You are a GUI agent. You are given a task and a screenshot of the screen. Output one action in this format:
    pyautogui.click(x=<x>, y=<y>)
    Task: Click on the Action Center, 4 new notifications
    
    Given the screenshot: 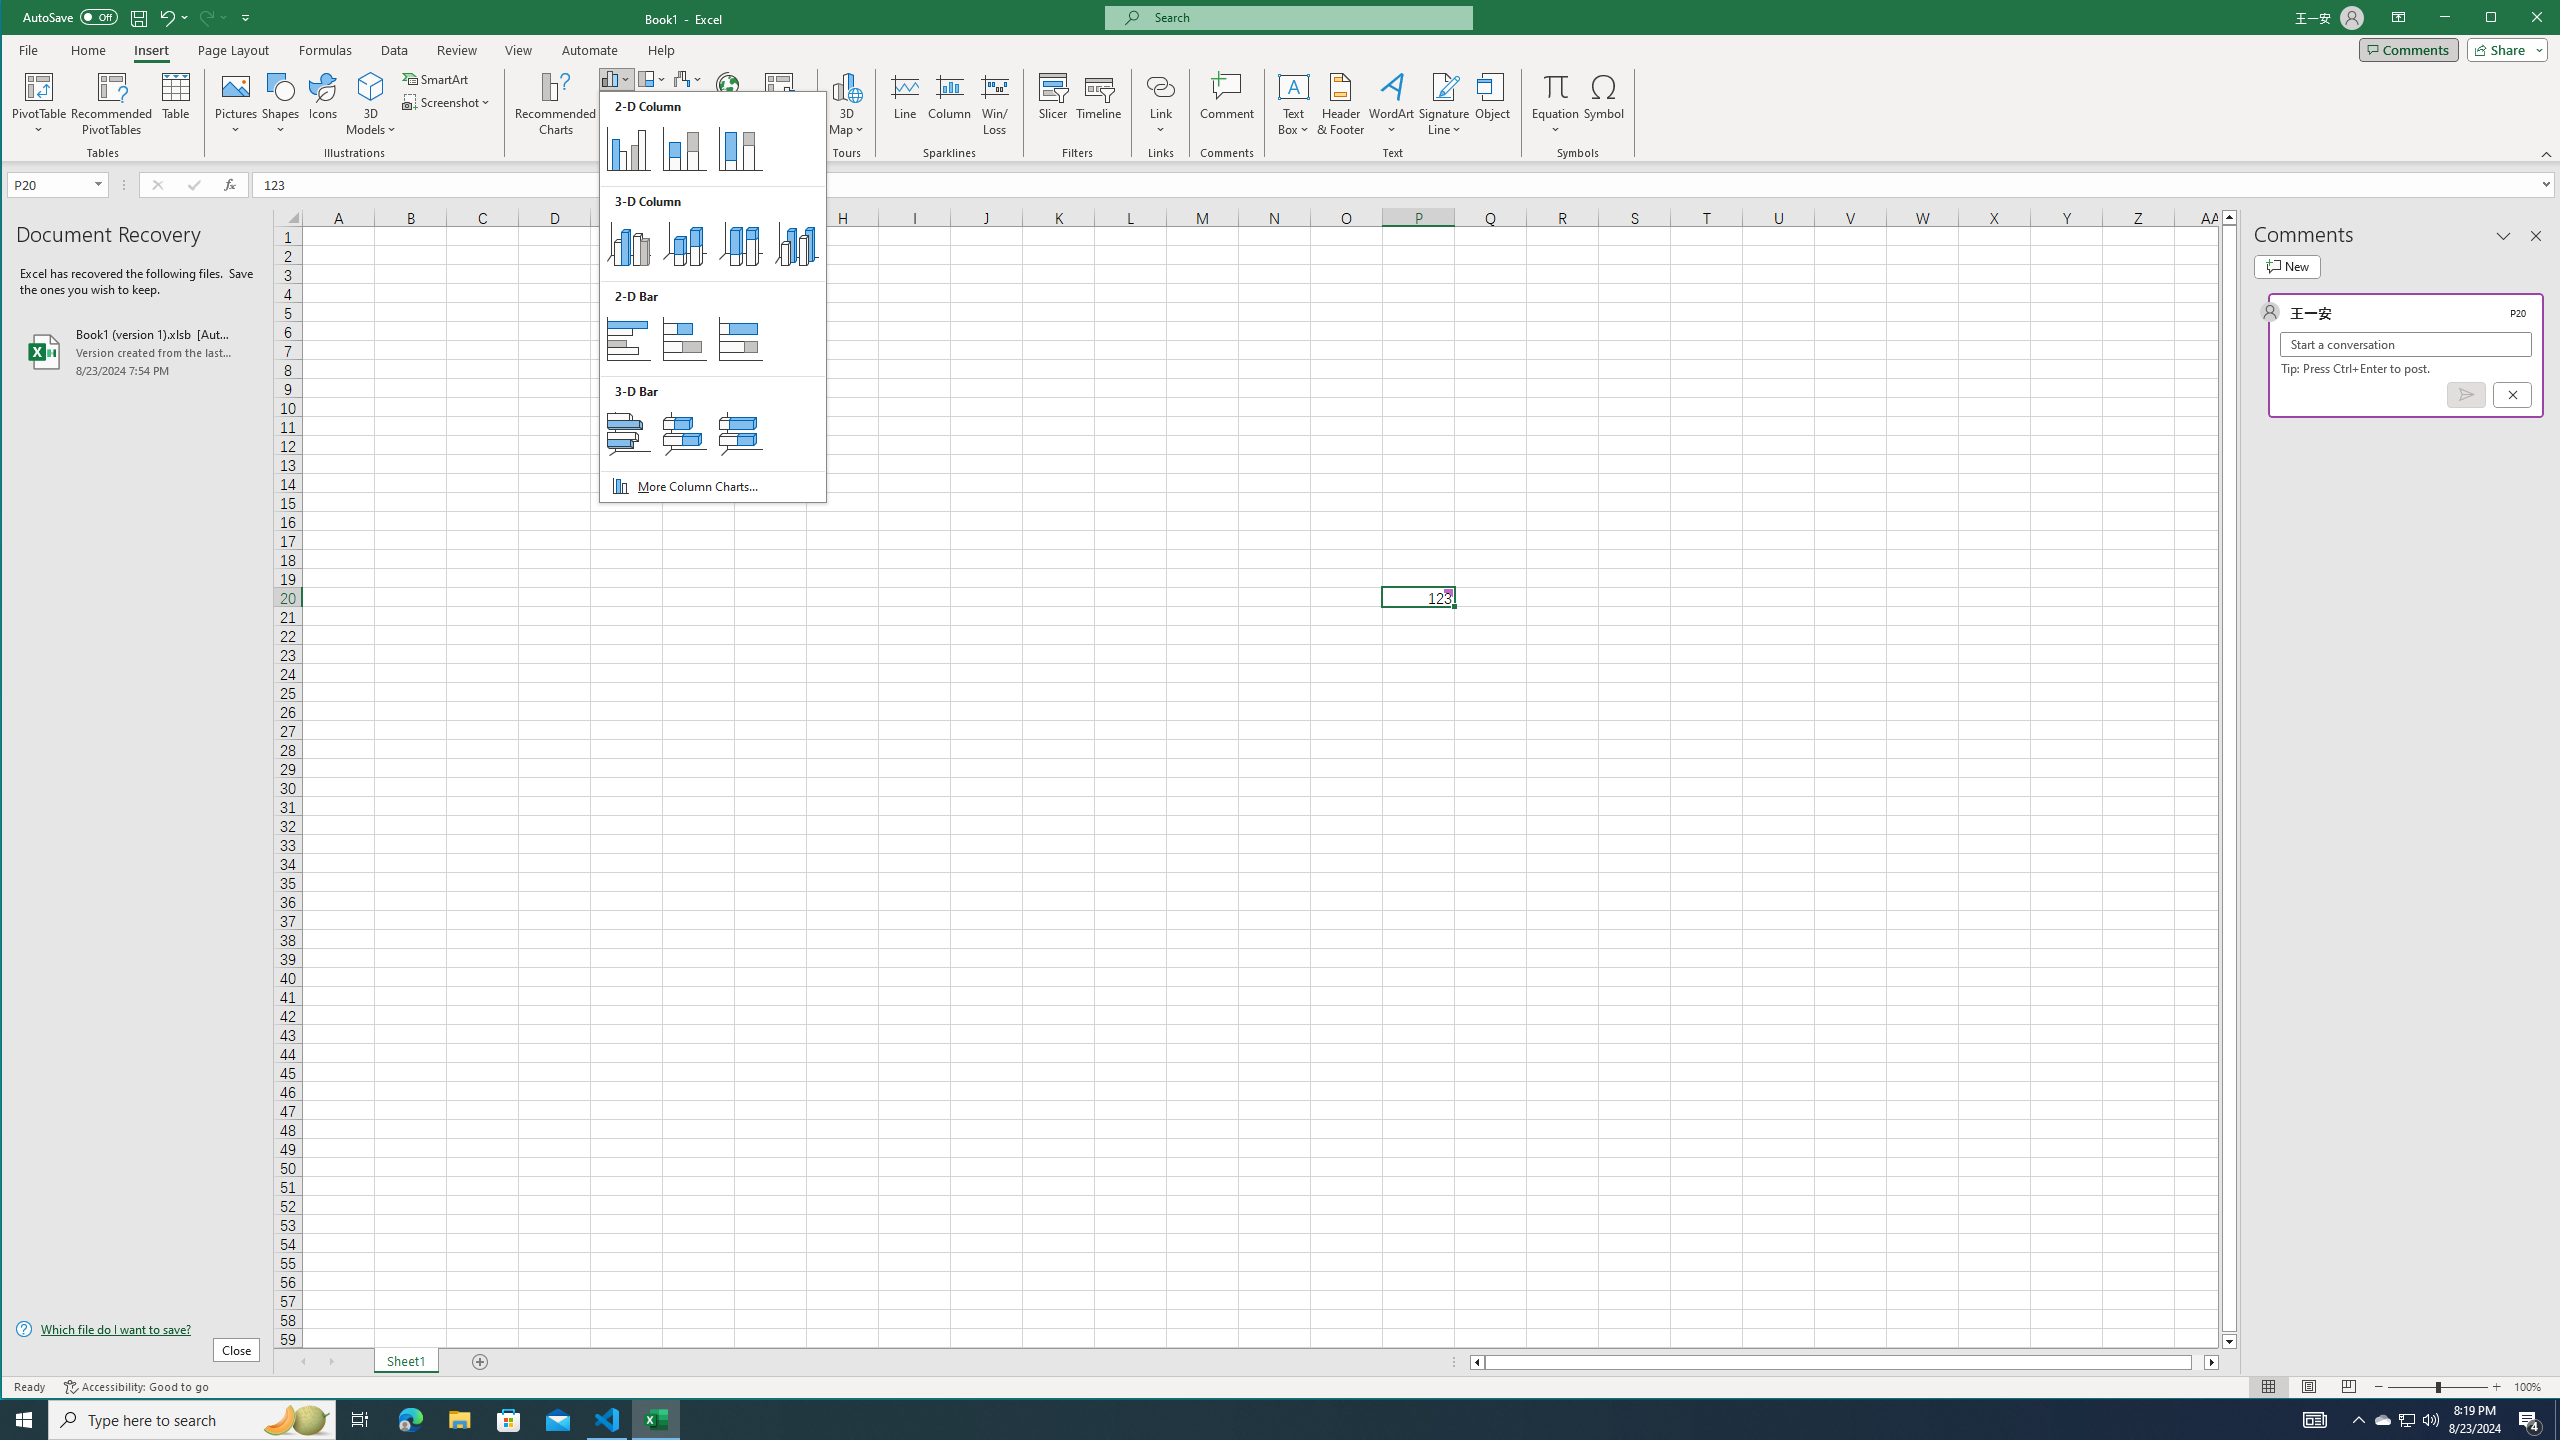 What is the action you would take?
    pyautogui.click(x=1306, y=18)
    